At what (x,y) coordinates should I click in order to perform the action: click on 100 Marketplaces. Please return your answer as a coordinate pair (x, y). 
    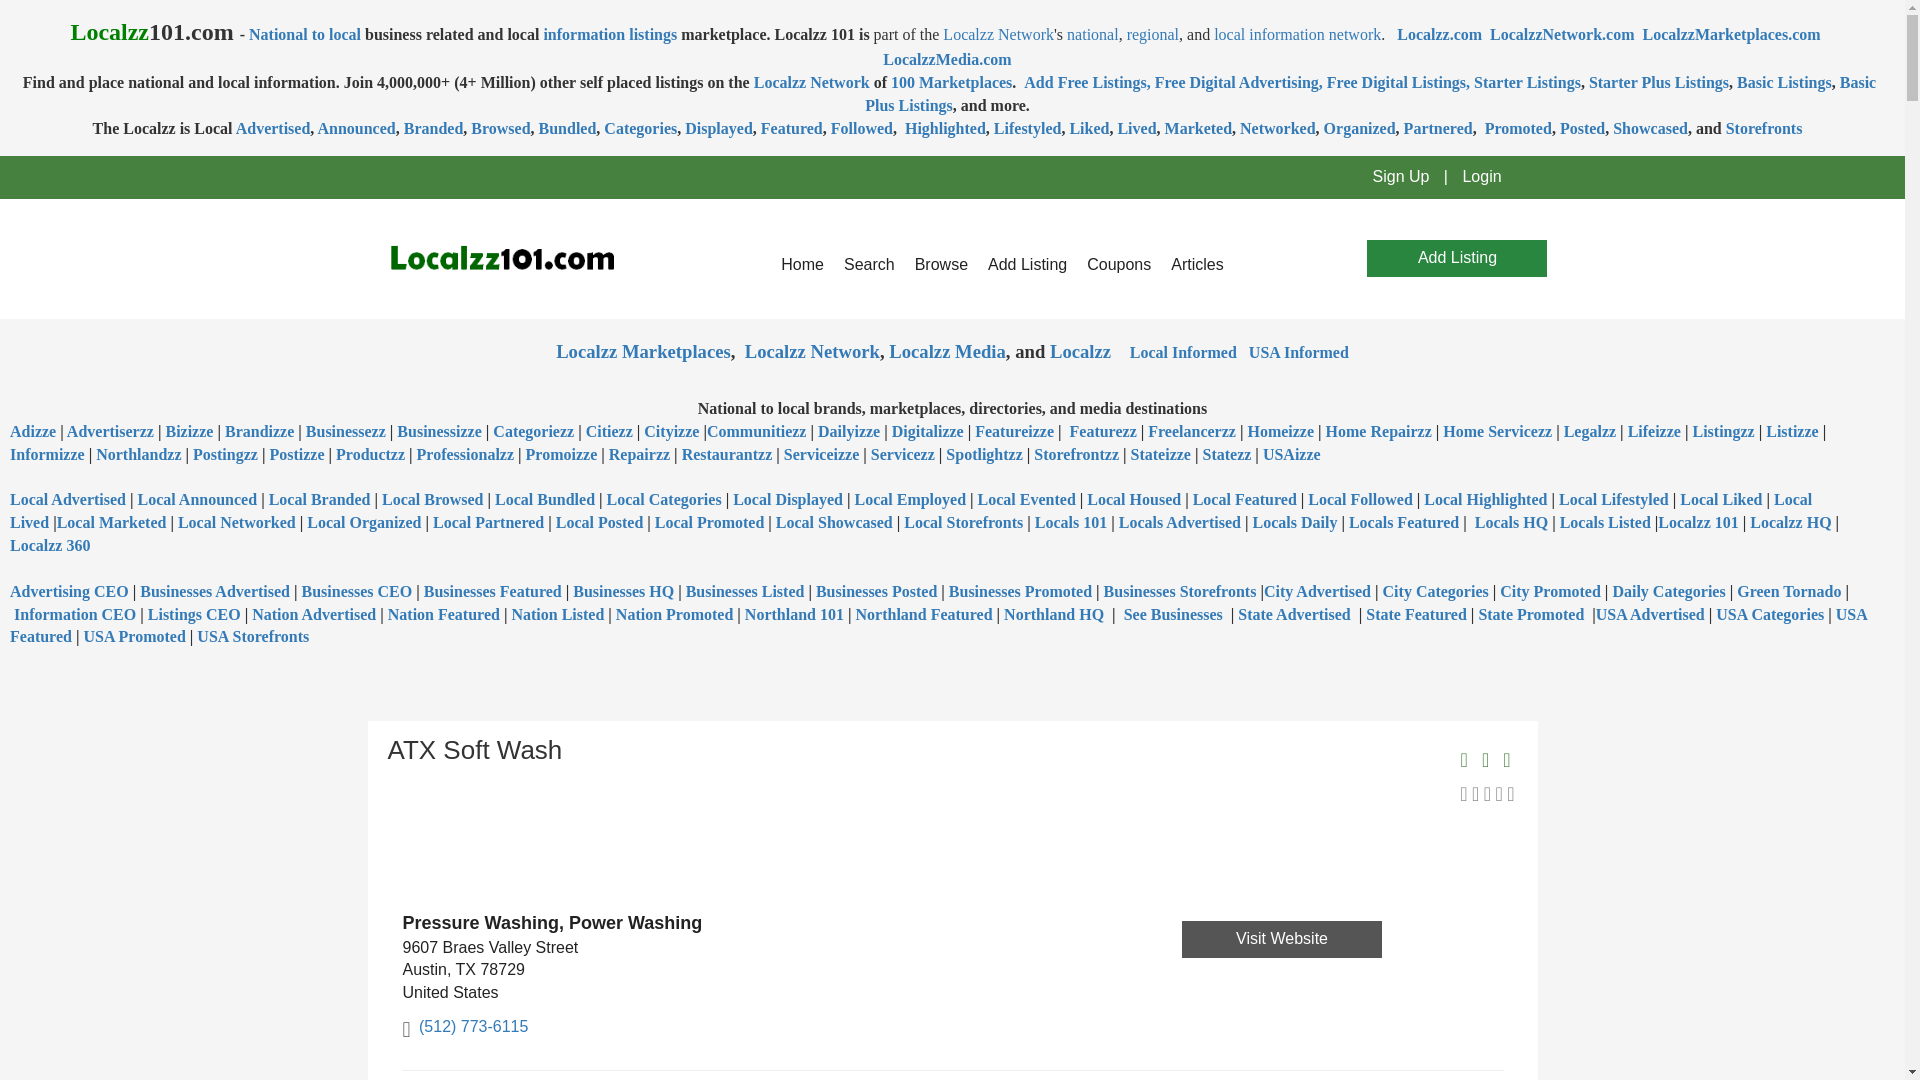
    Looking at the image, I should click on (950, 82).